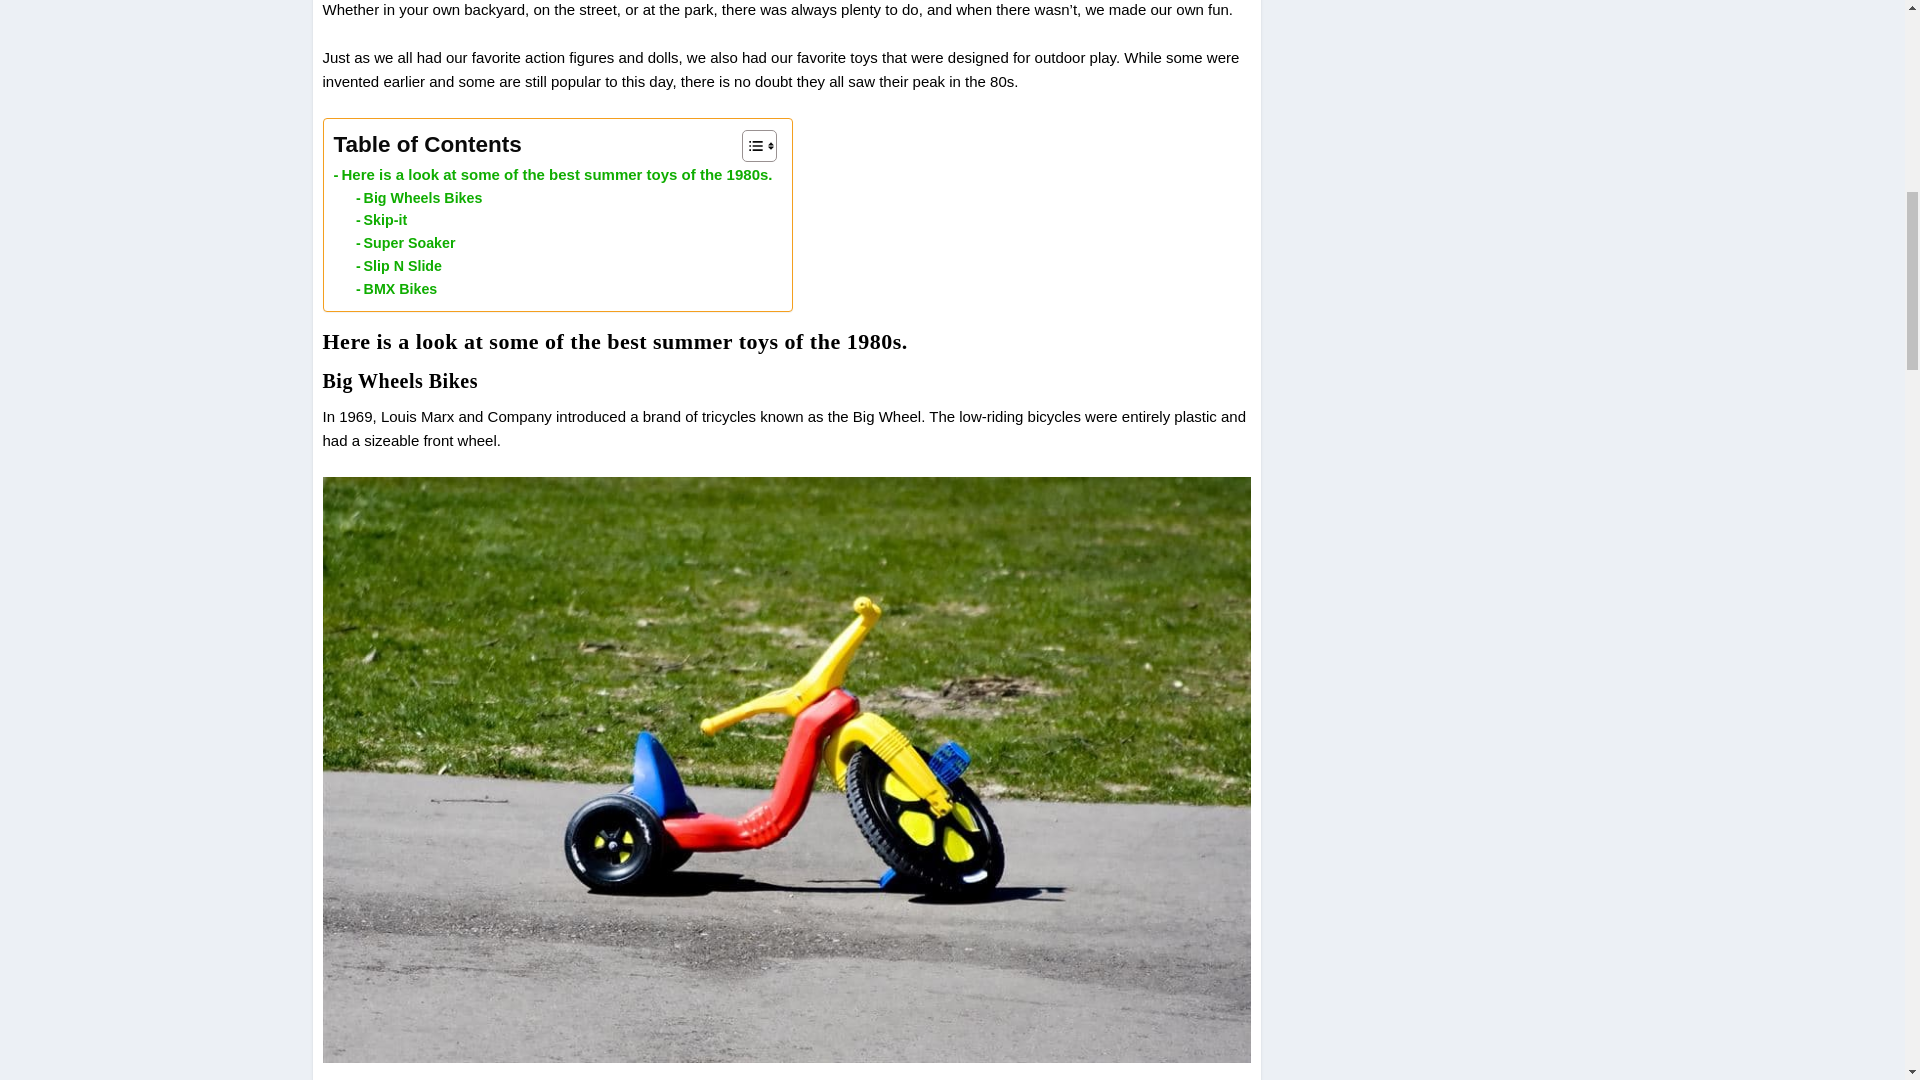 The image size is (1920, 1080). I want to click on BMX Bikes, so click(396, 289).